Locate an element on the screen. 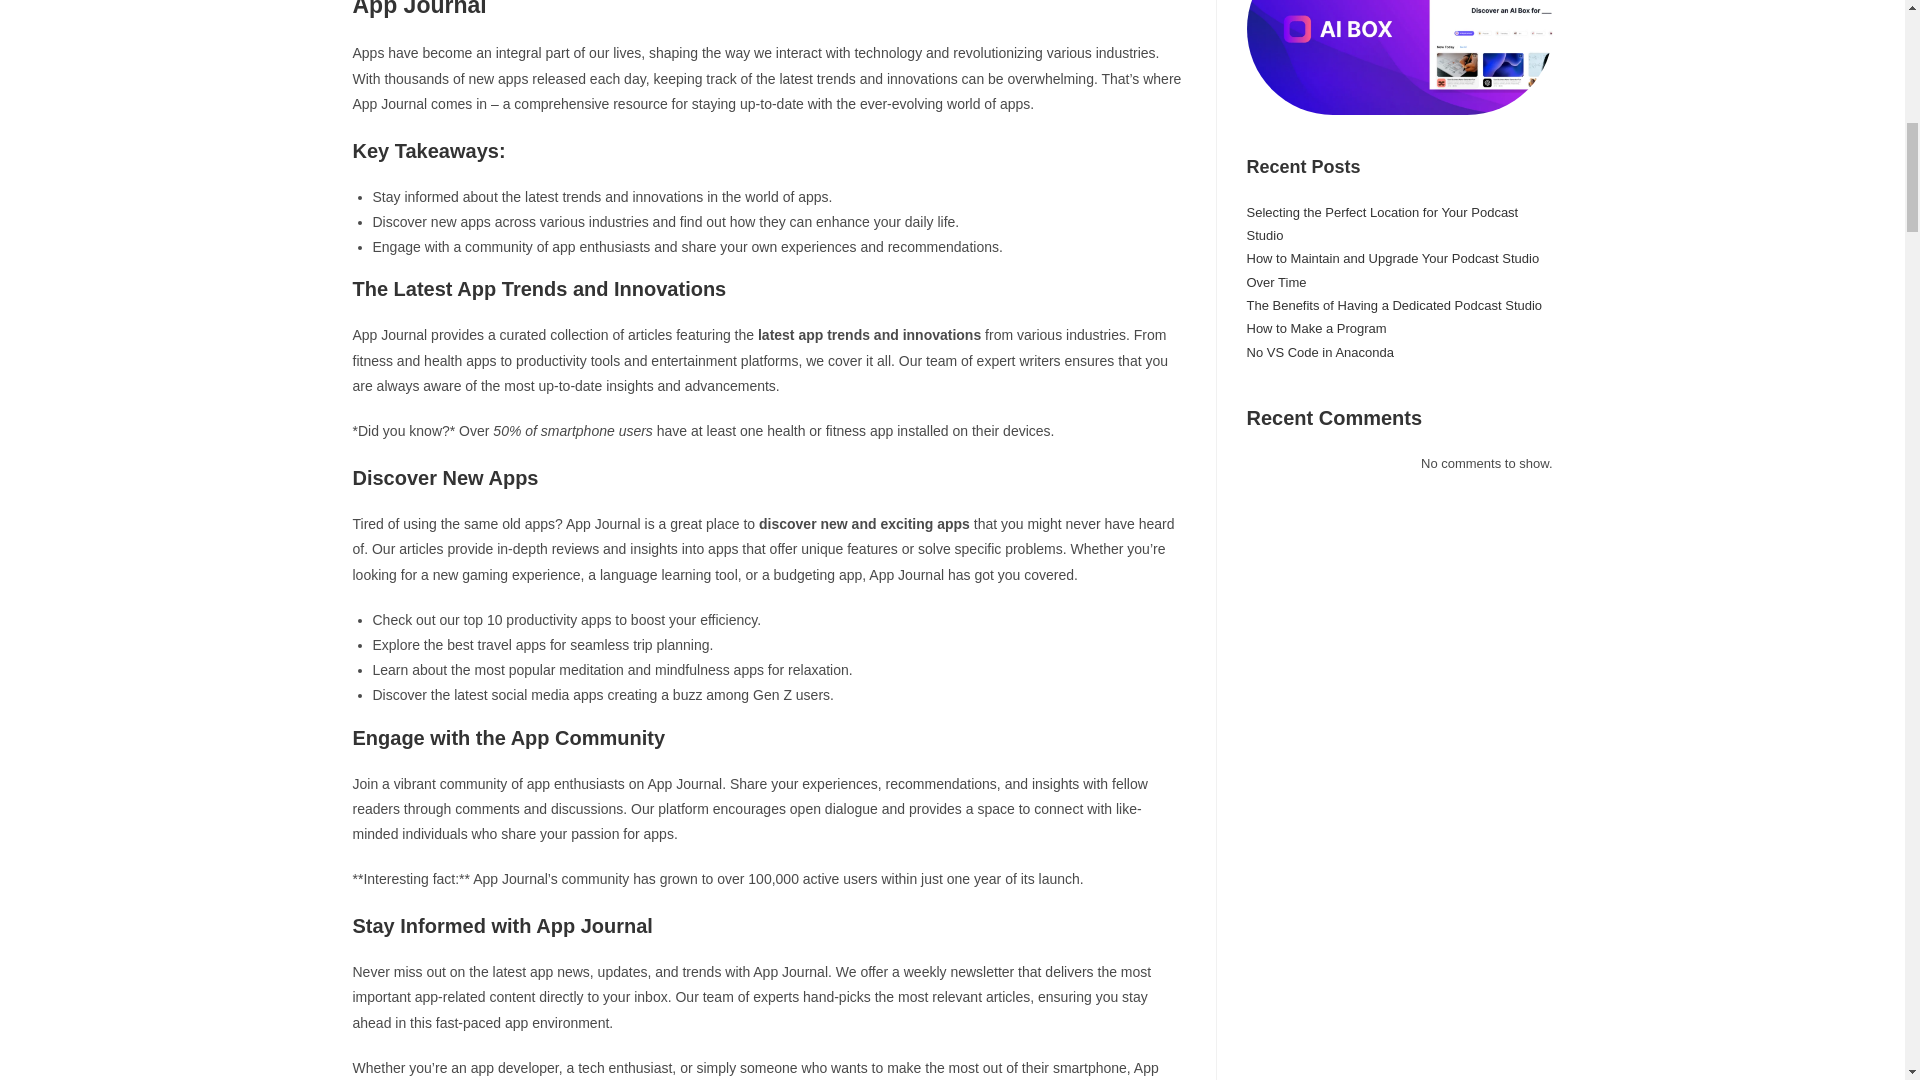  How to Maintain and Upgrade Your Podcast Studio Over Time is located at coordinates (1392, 270).